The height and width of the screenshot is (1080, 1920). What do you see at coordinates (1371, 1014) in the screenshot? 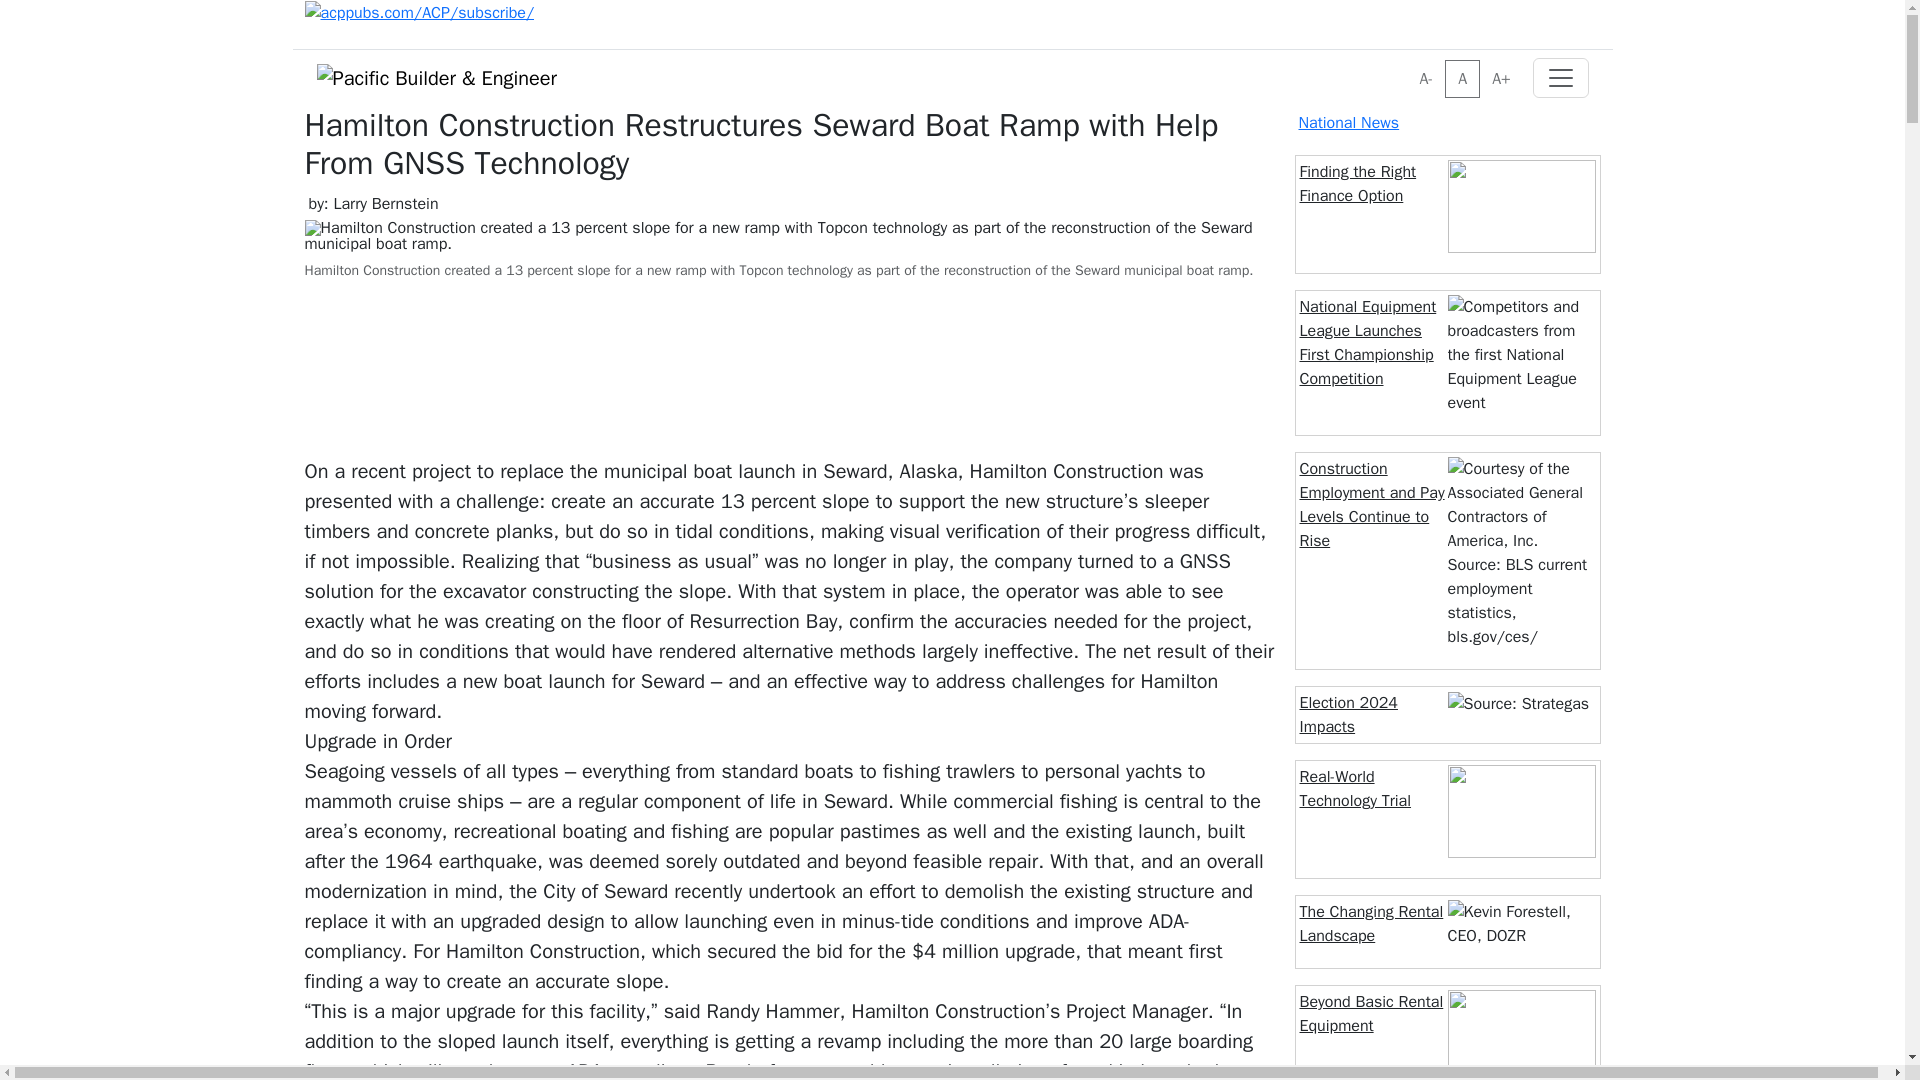
I see `Beyond Basic Rental Equipment` at bounding box center [1371, 1014].